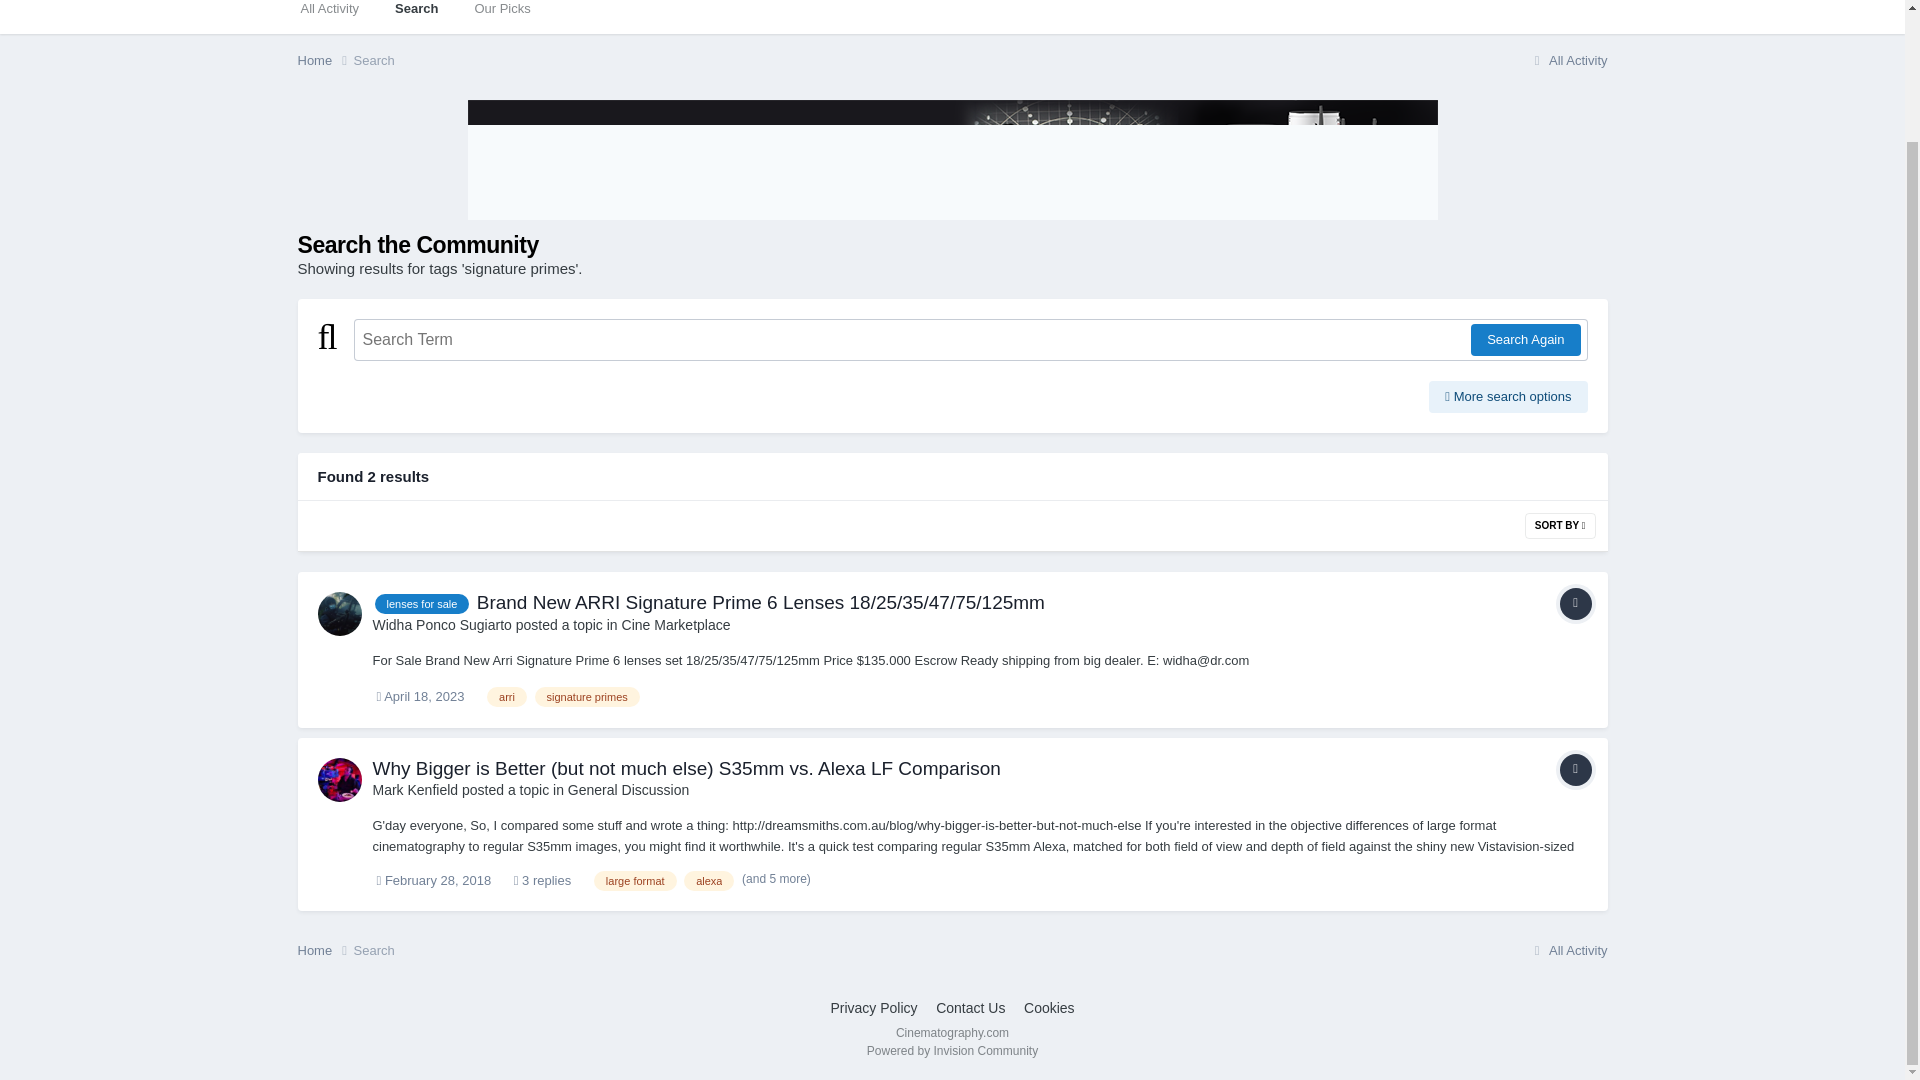 The width and height of the screenshot is (1920, 1080). What do you see at coordinates (325, 60) in the screenshot?
I see `Home` at bounding box center [325, 60].